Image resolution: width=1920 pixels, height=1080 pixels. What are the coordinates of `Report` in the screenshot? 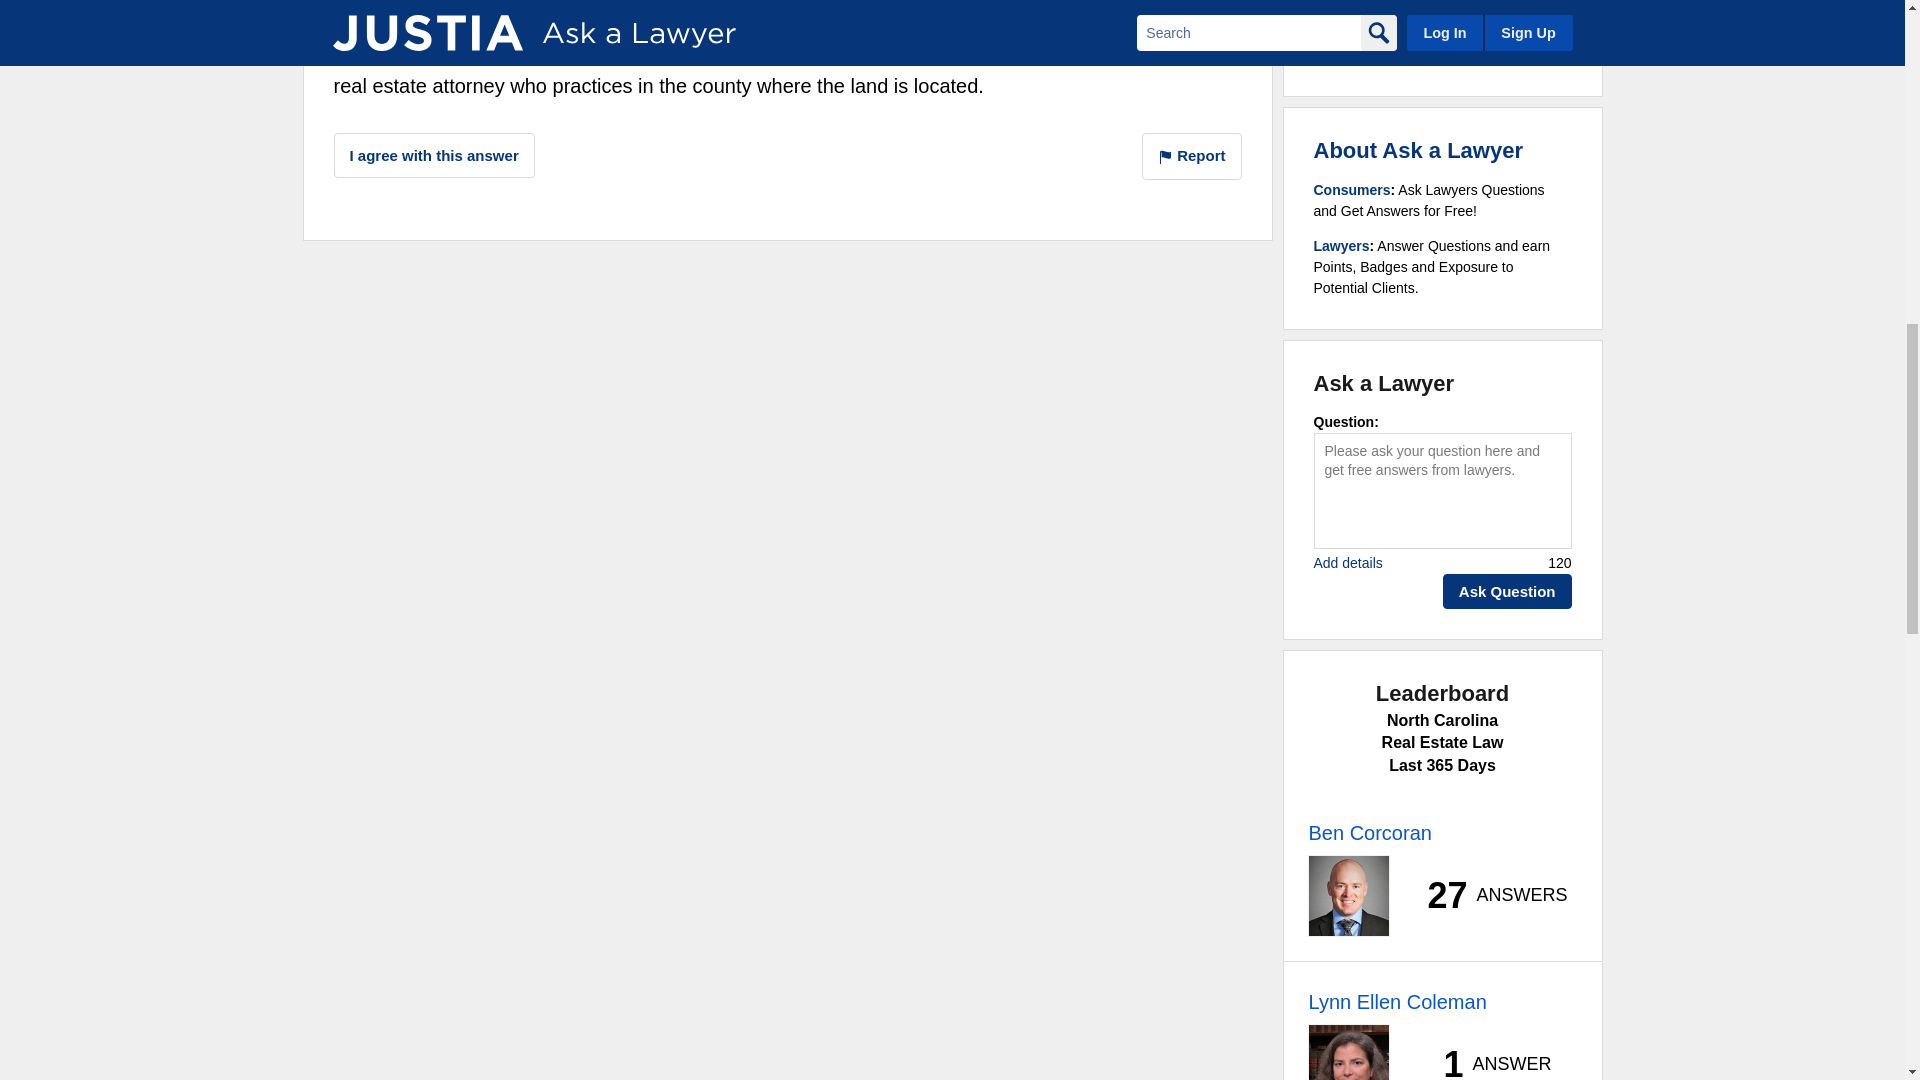 It's located at (1192, 156).